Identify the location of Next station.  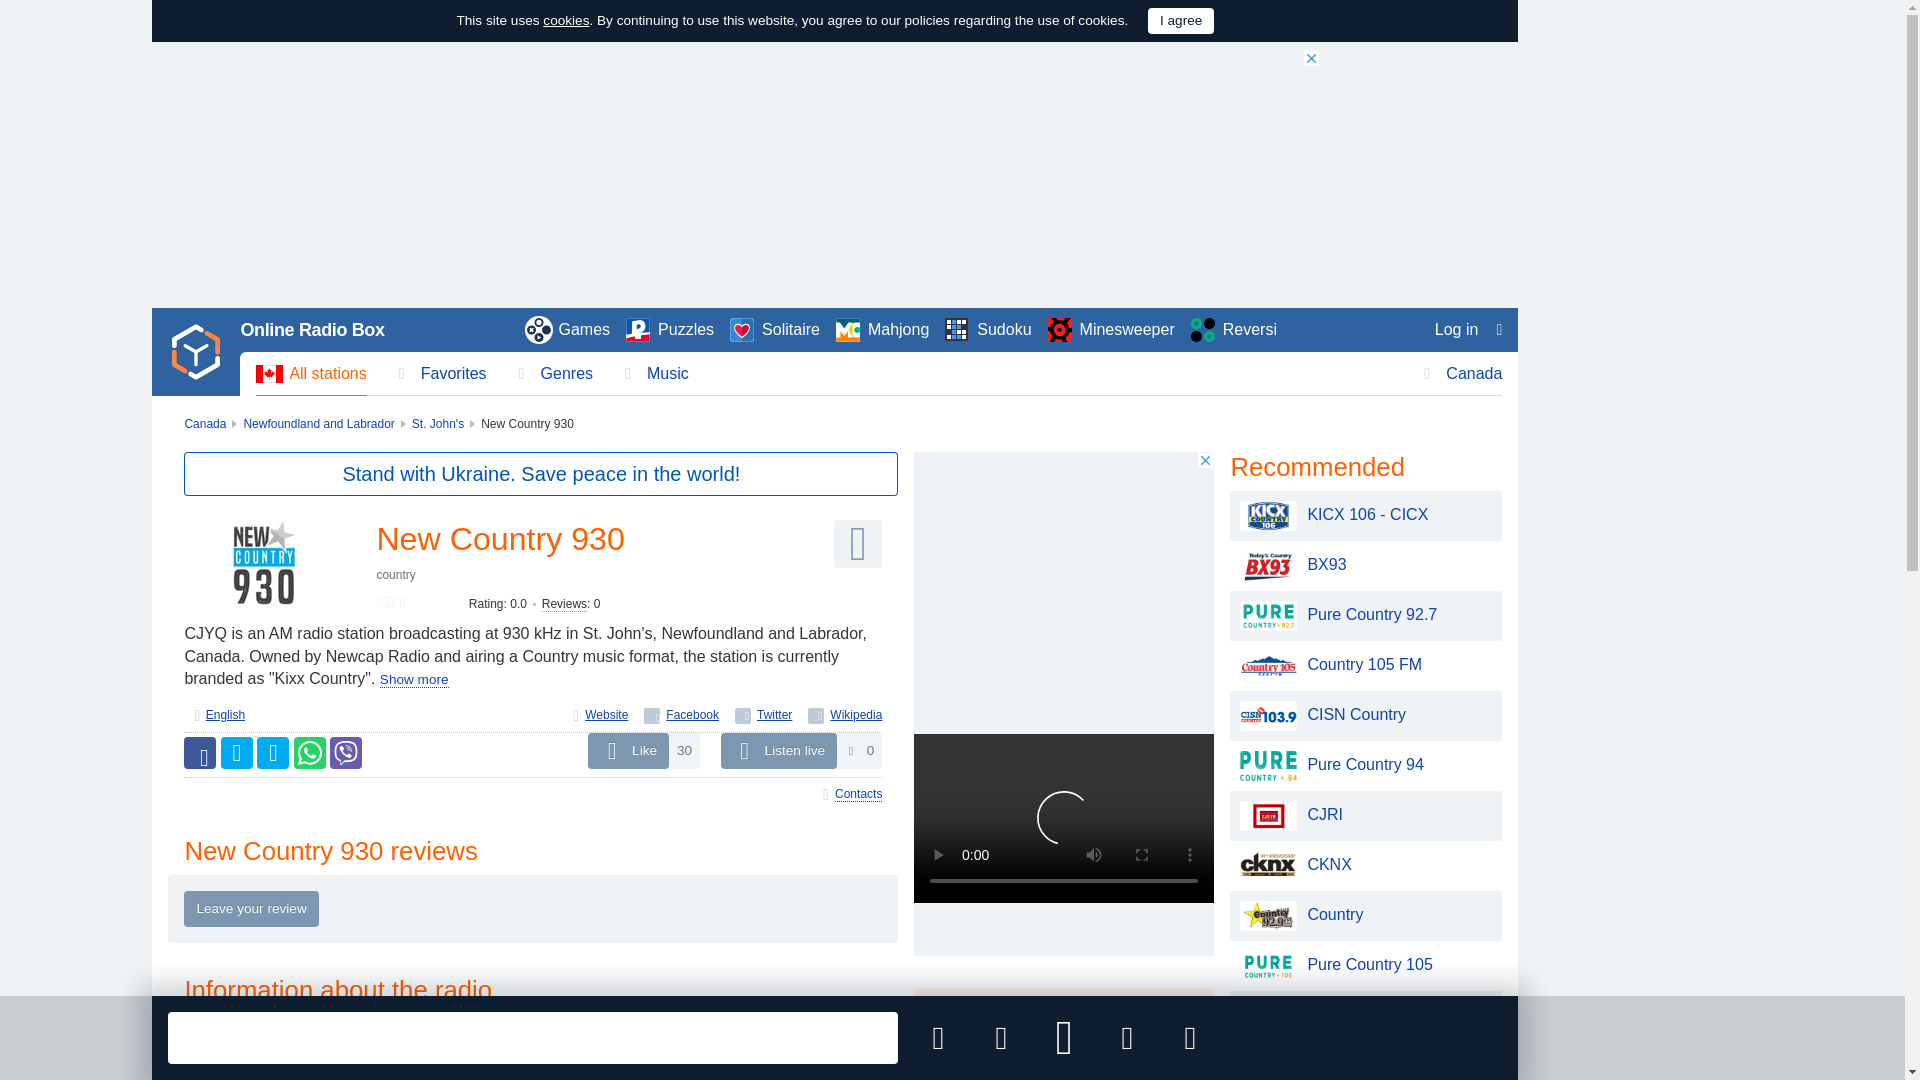
(1126, 1038).